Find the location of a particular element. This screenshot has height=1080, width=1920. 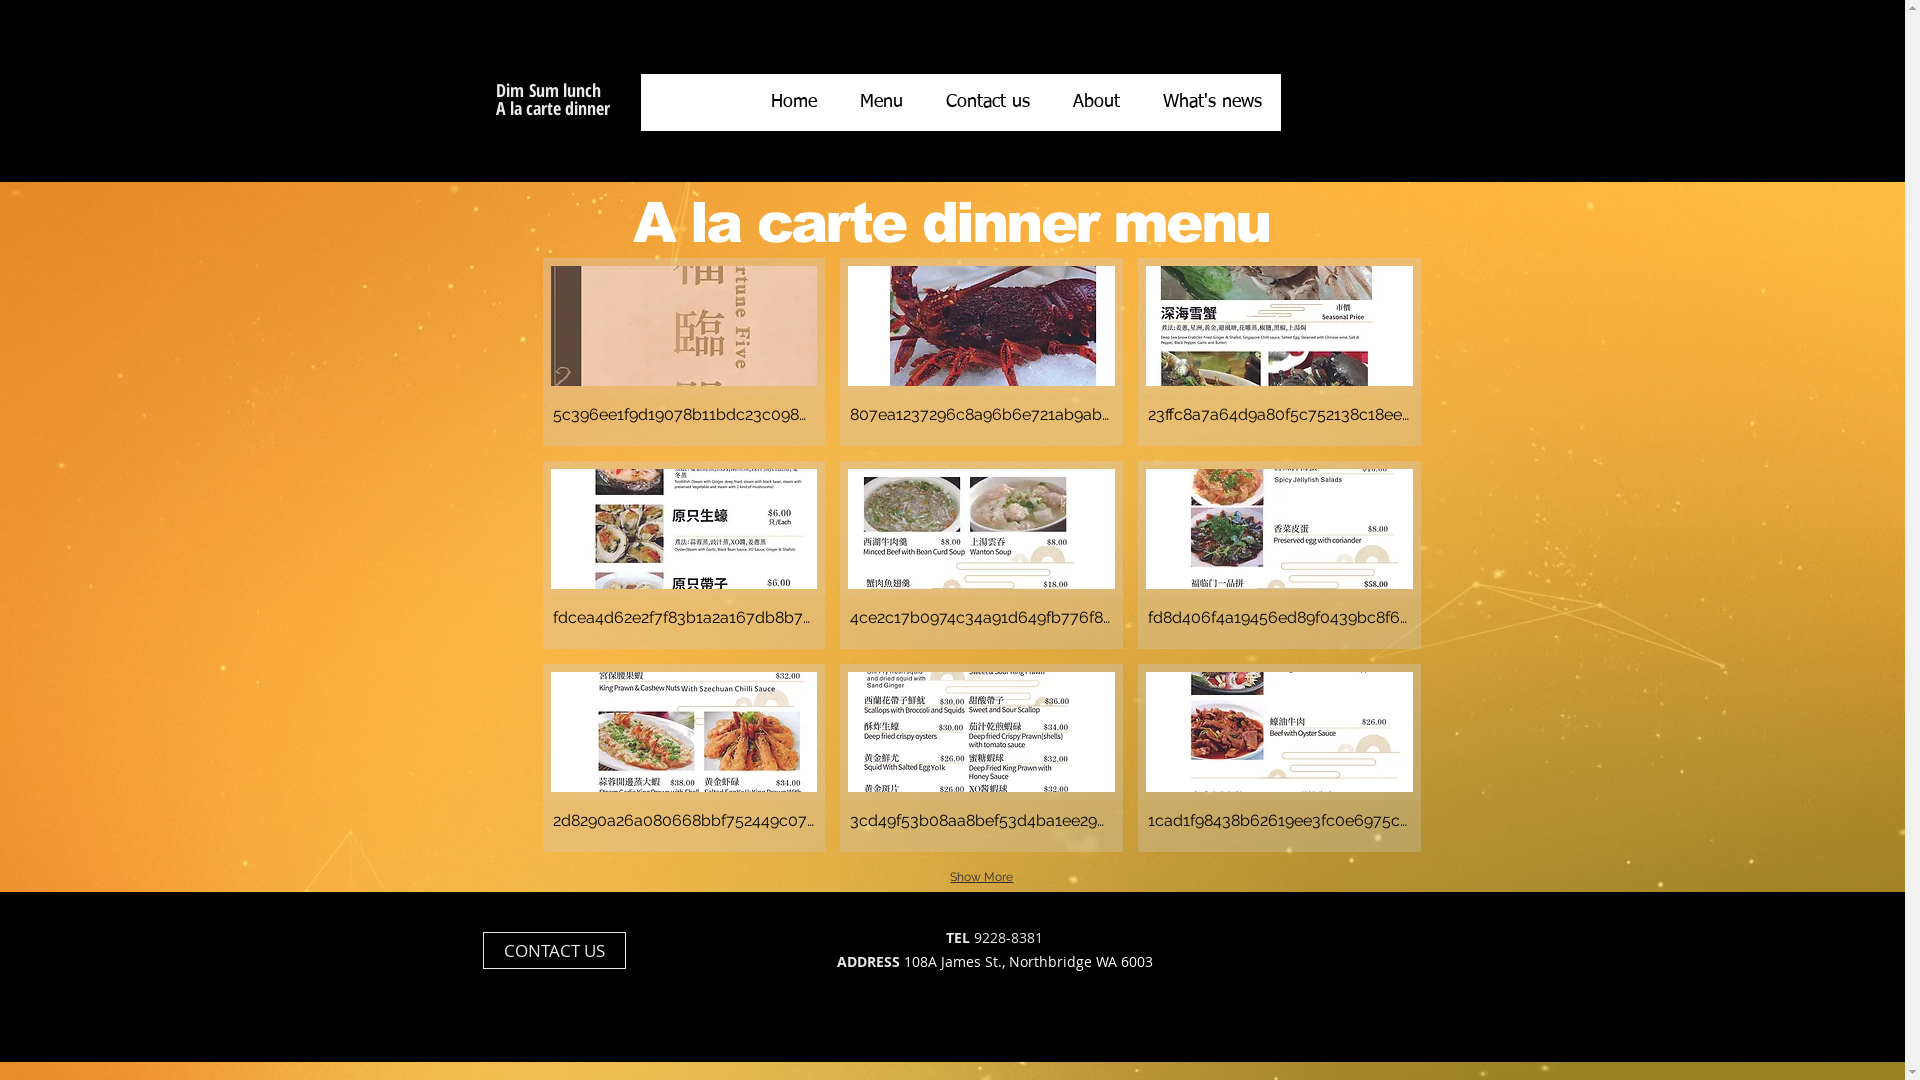

CONTACT US is located at coordinates (554, 950).